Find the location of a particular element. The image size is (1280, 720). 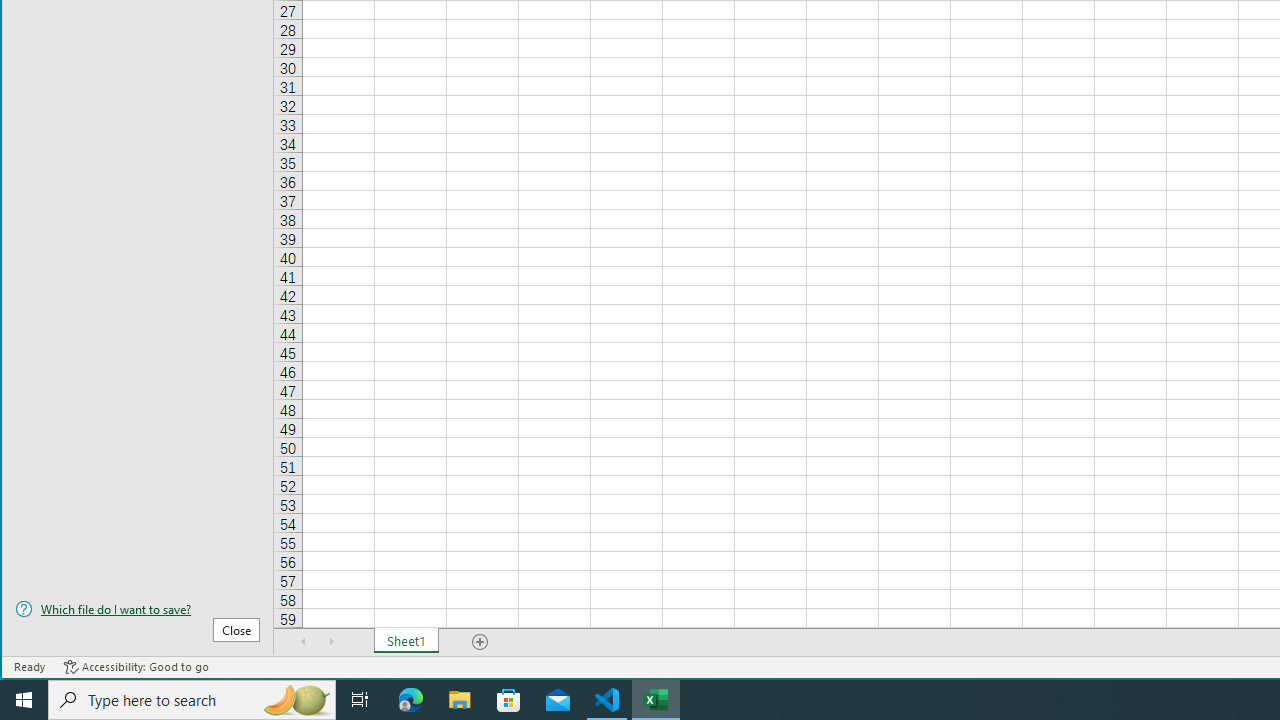

Type here to search is located at coordinates (192, 700).